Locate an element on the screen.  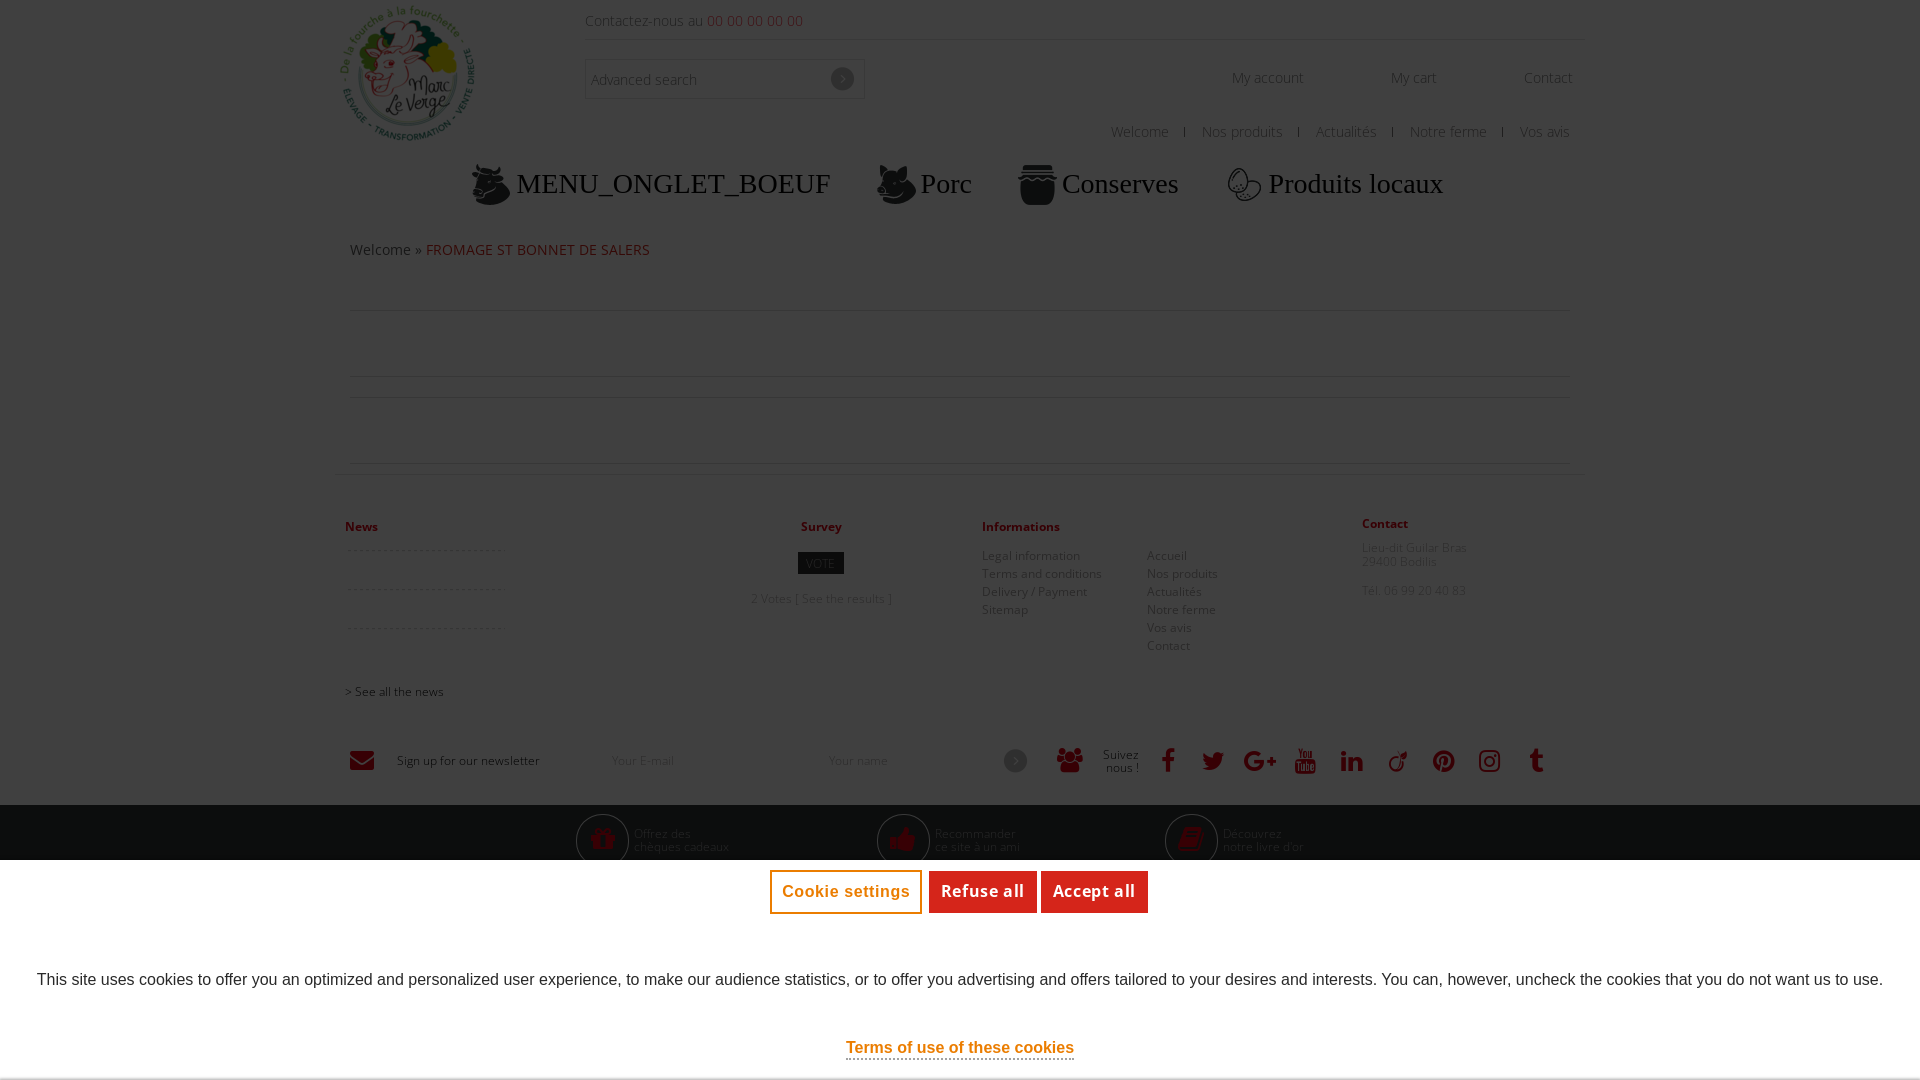
Offrez des is located at coordinates (662, 834).